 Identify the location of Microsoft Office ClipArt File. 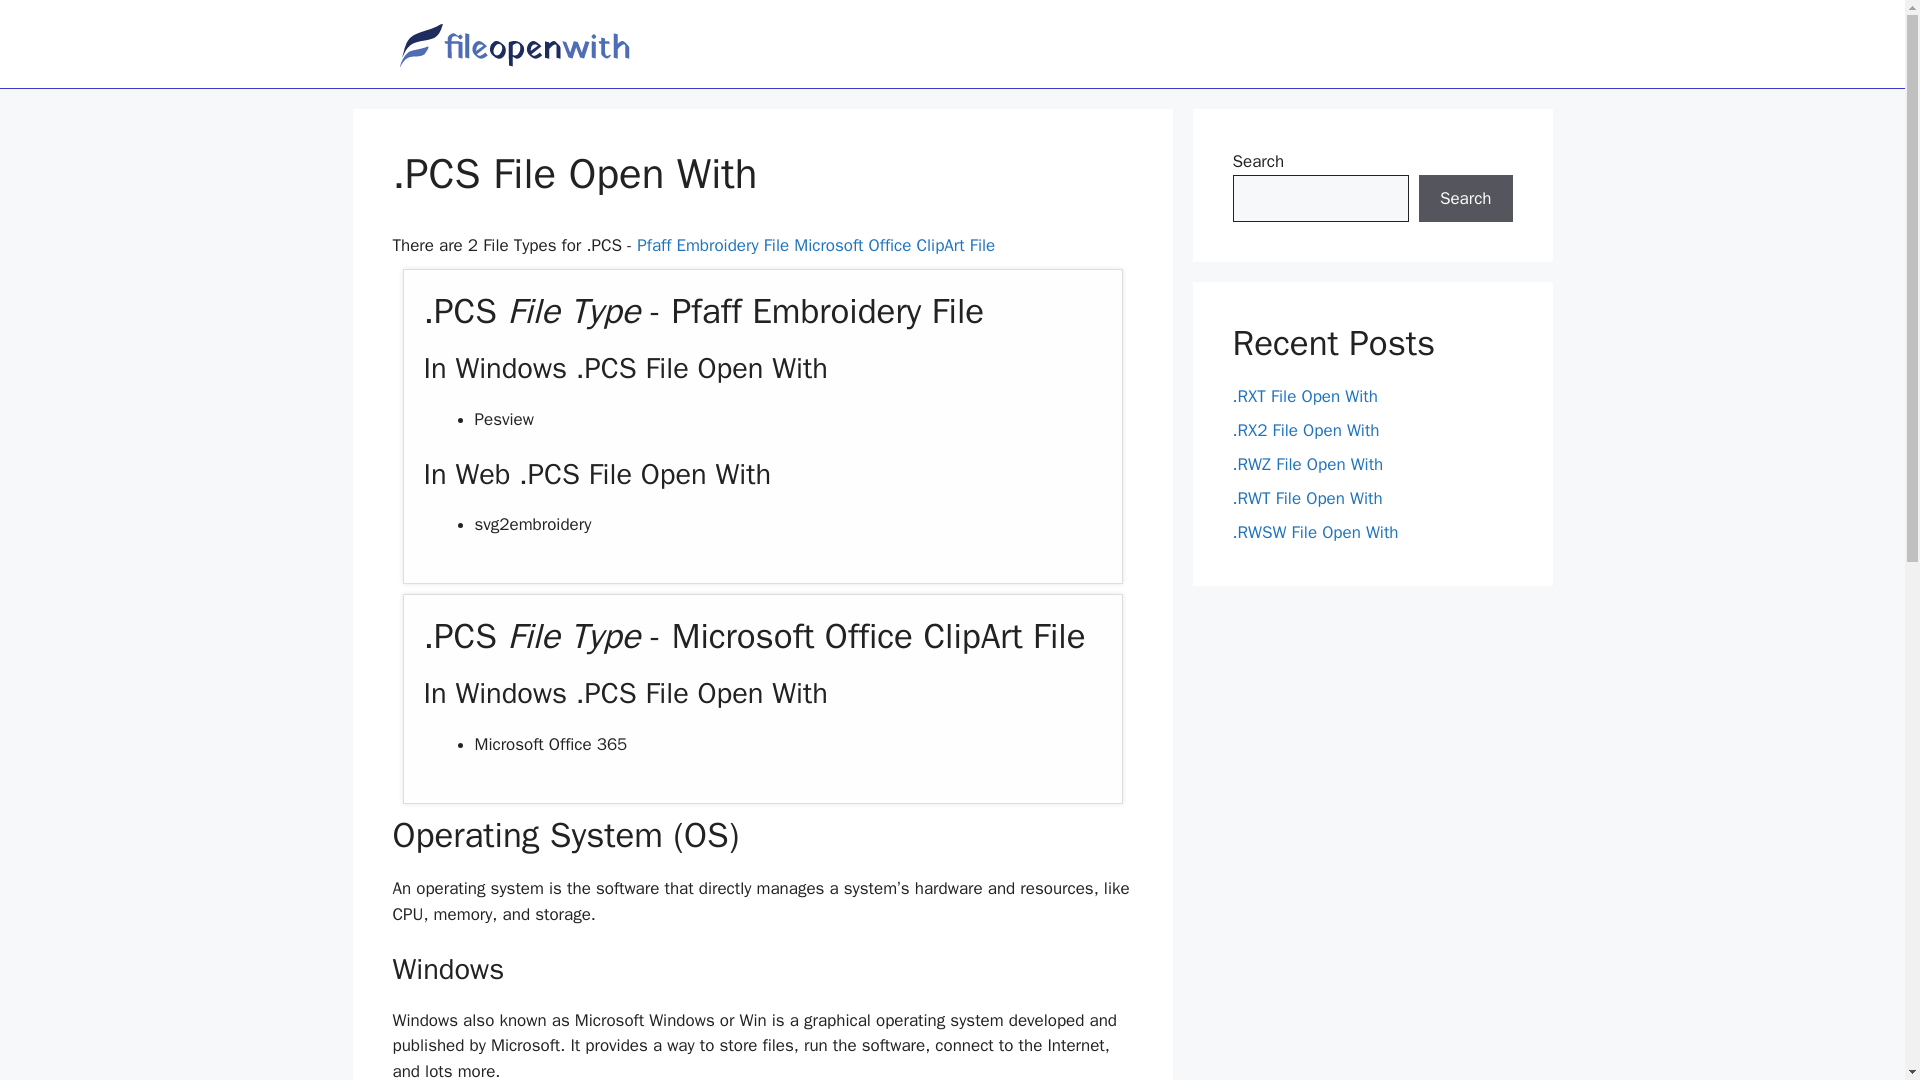
(894, 245).